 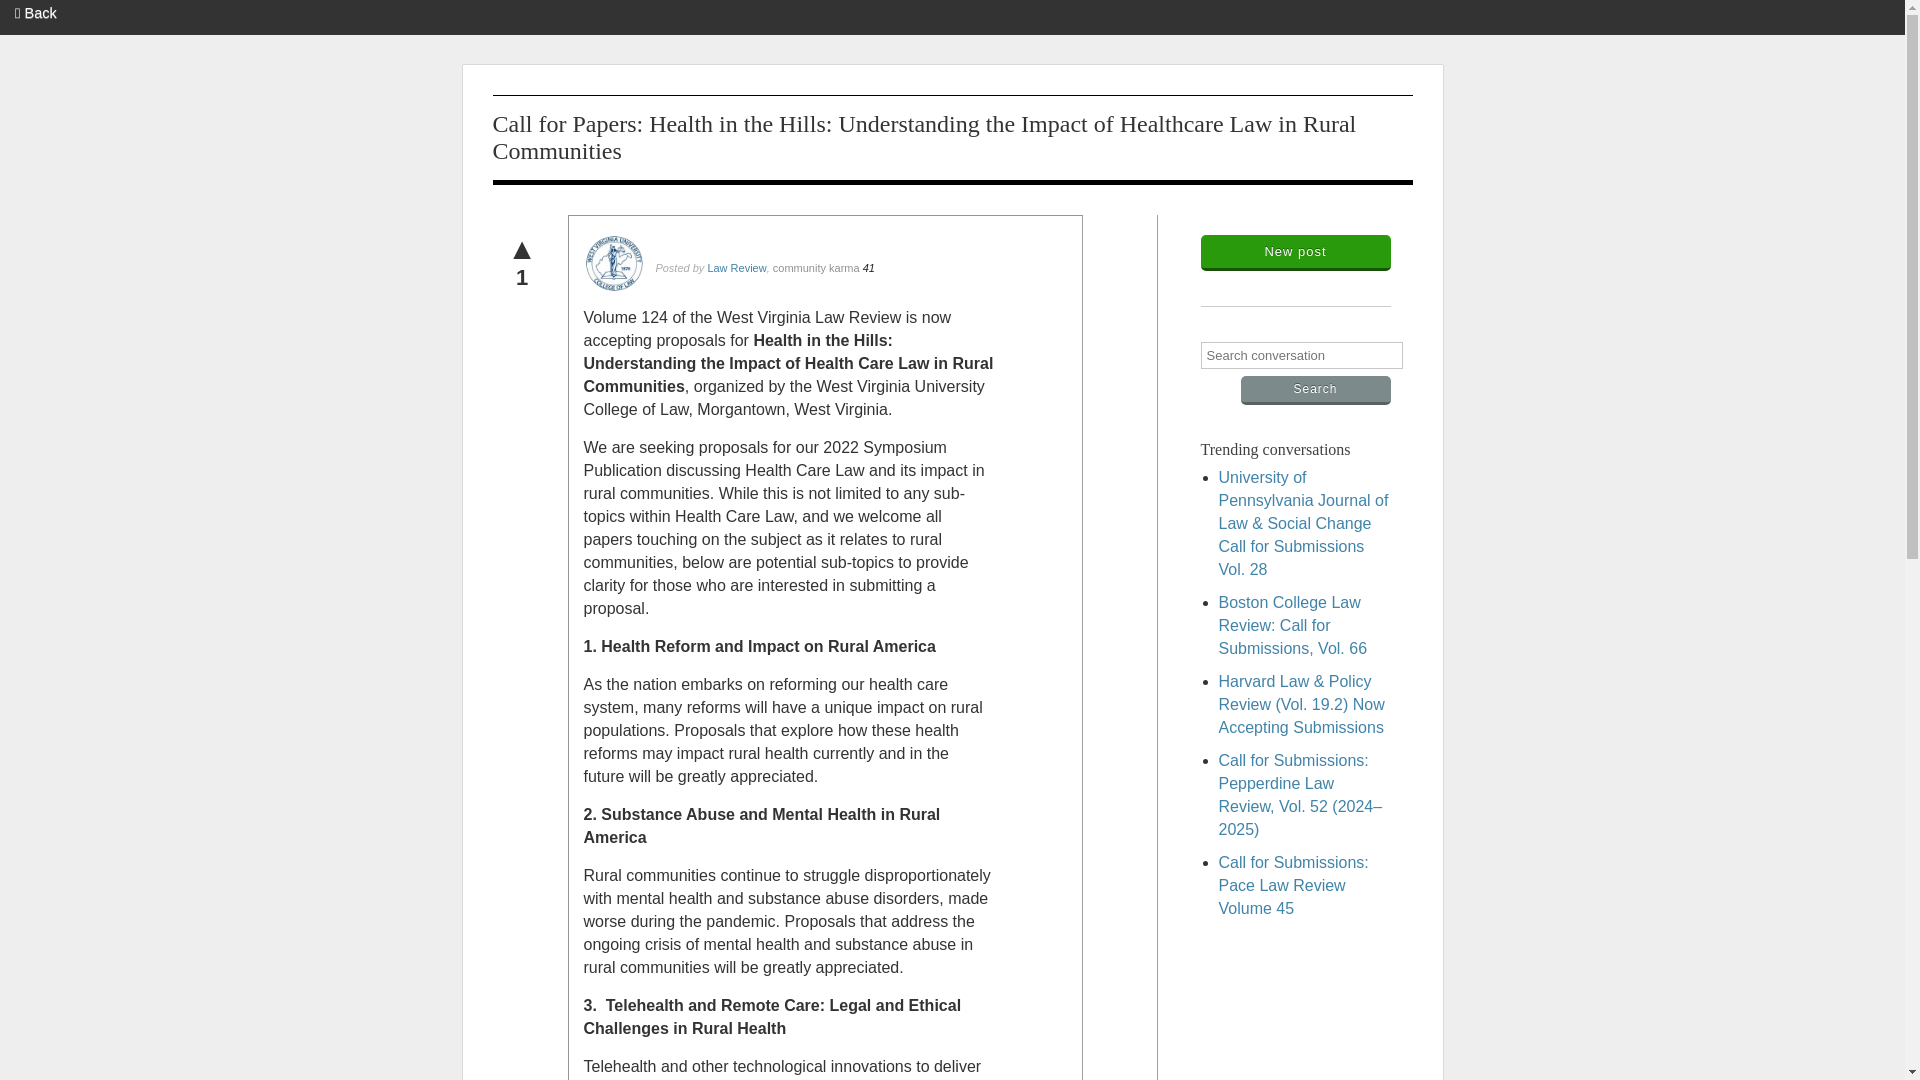 I want to click on vote up, so click(x=522, y=248).